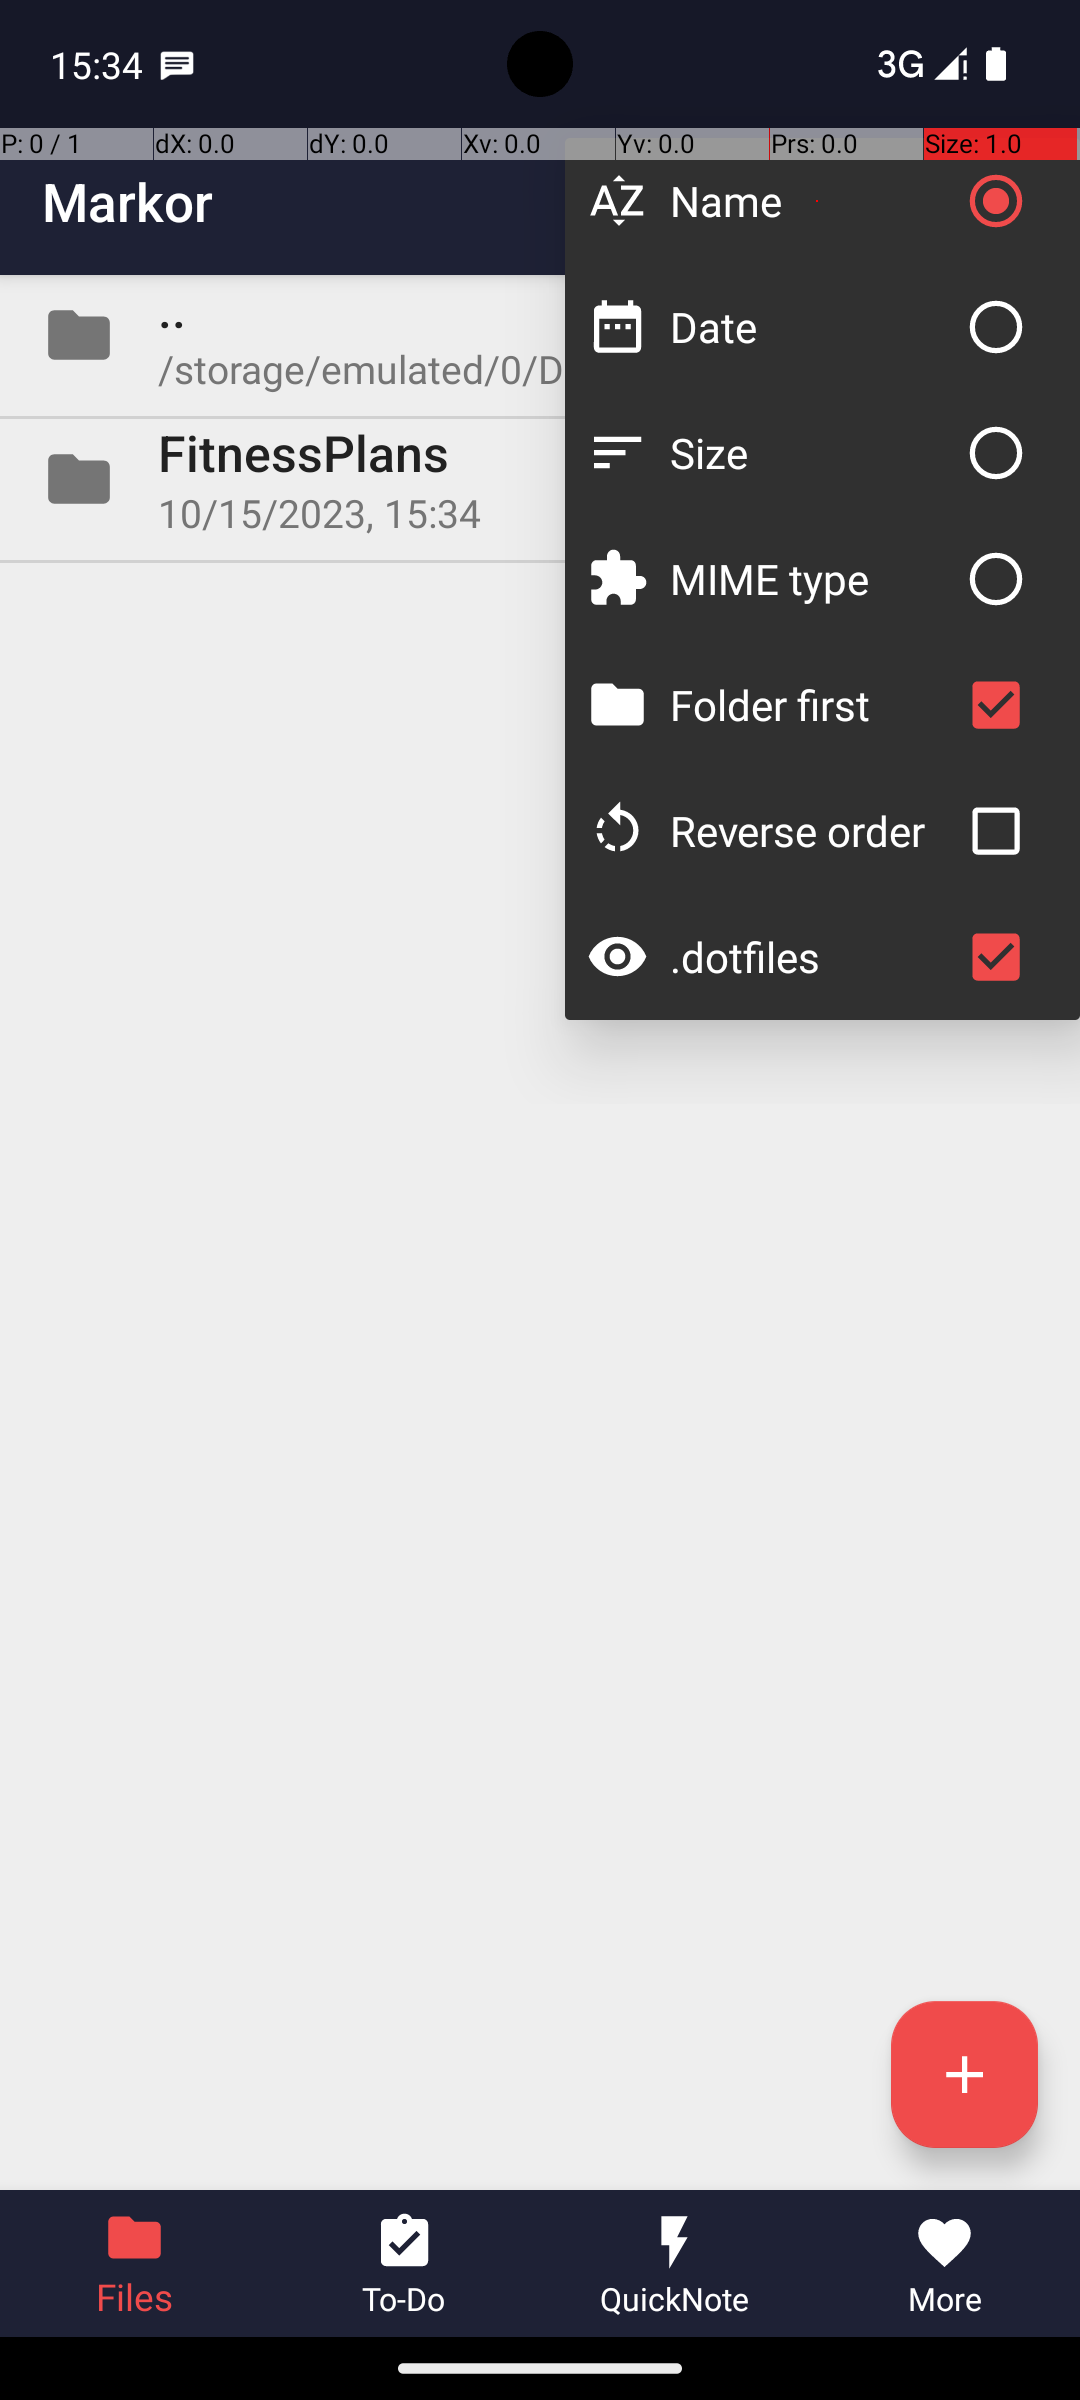 Image resolution: width=1080 pixels, height=2400 pixels. I want to click on Size, so click(812, 452).